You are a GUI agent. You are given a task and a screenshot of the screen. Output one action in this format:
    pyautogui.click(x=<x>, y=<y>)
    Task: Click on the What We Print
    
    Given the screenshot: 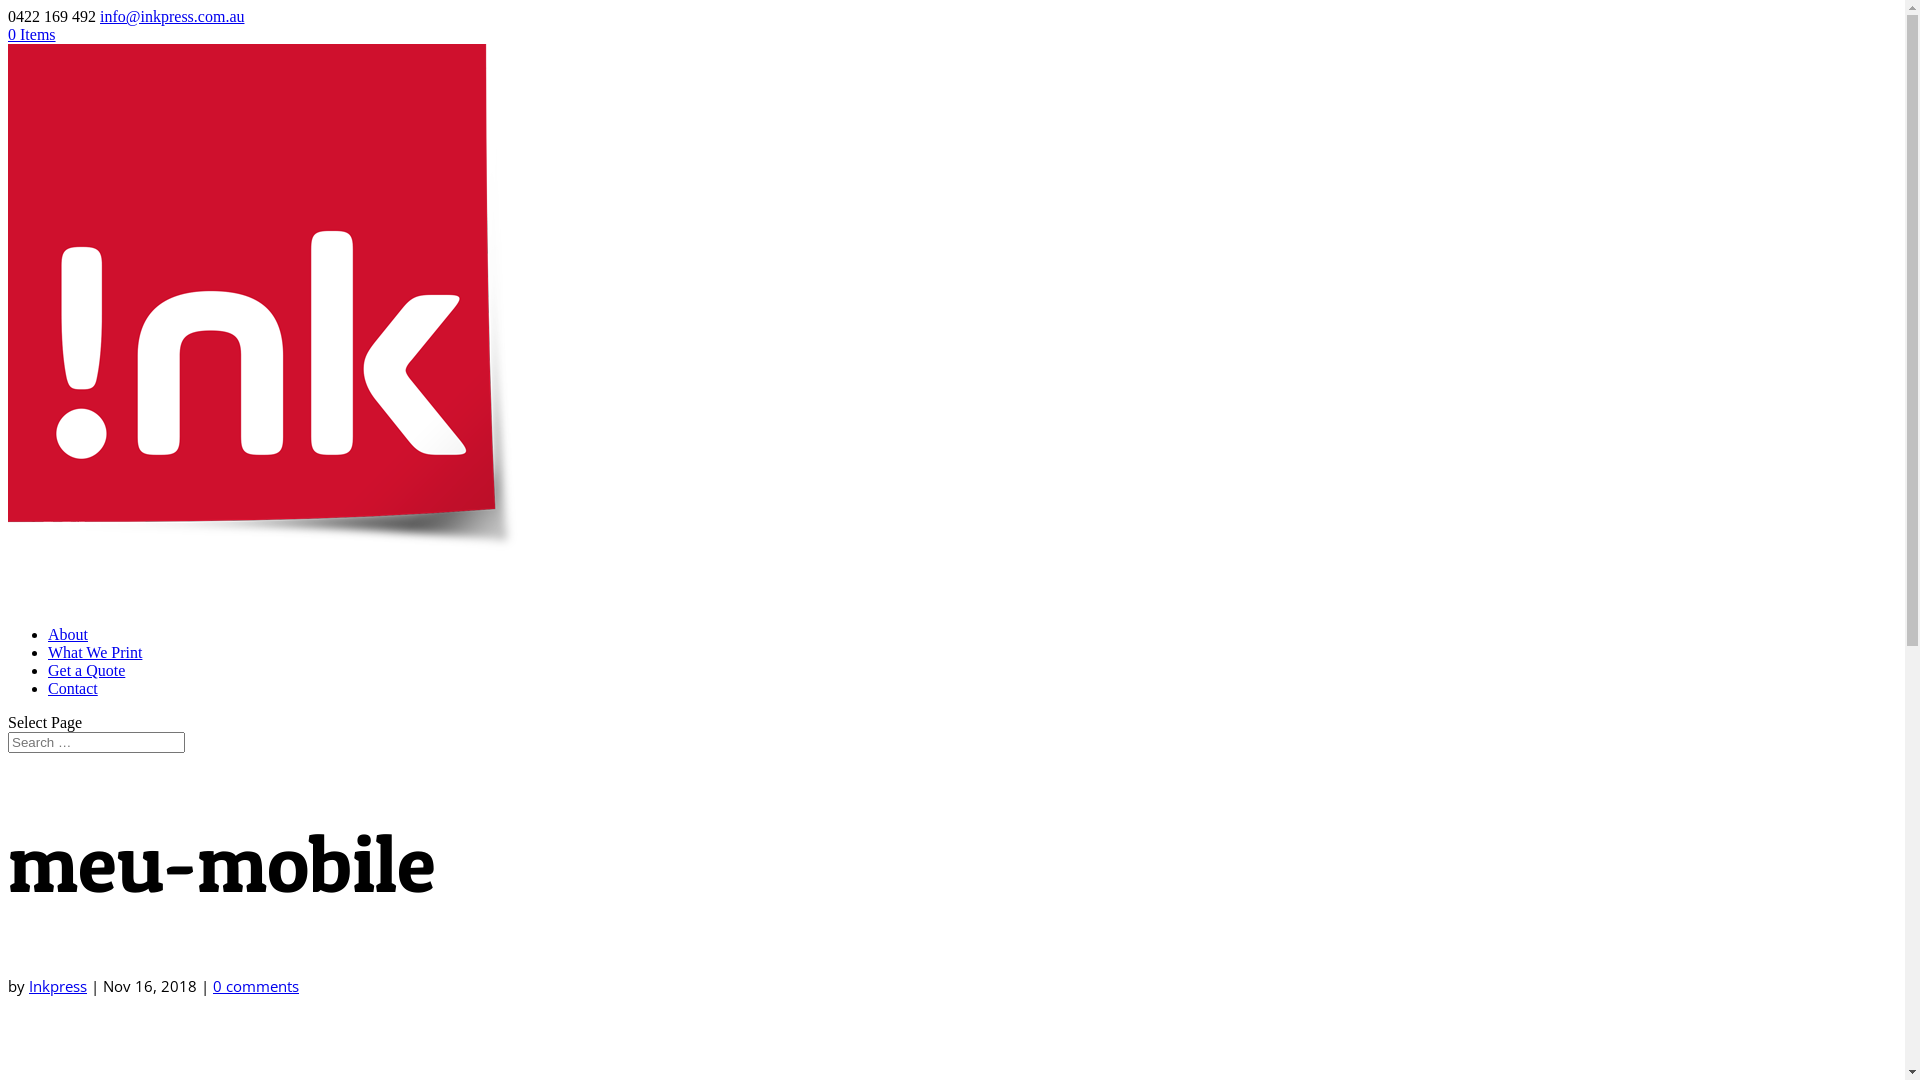 What is the action you would take?
    pyautogui.click(x=95, y=678)
    